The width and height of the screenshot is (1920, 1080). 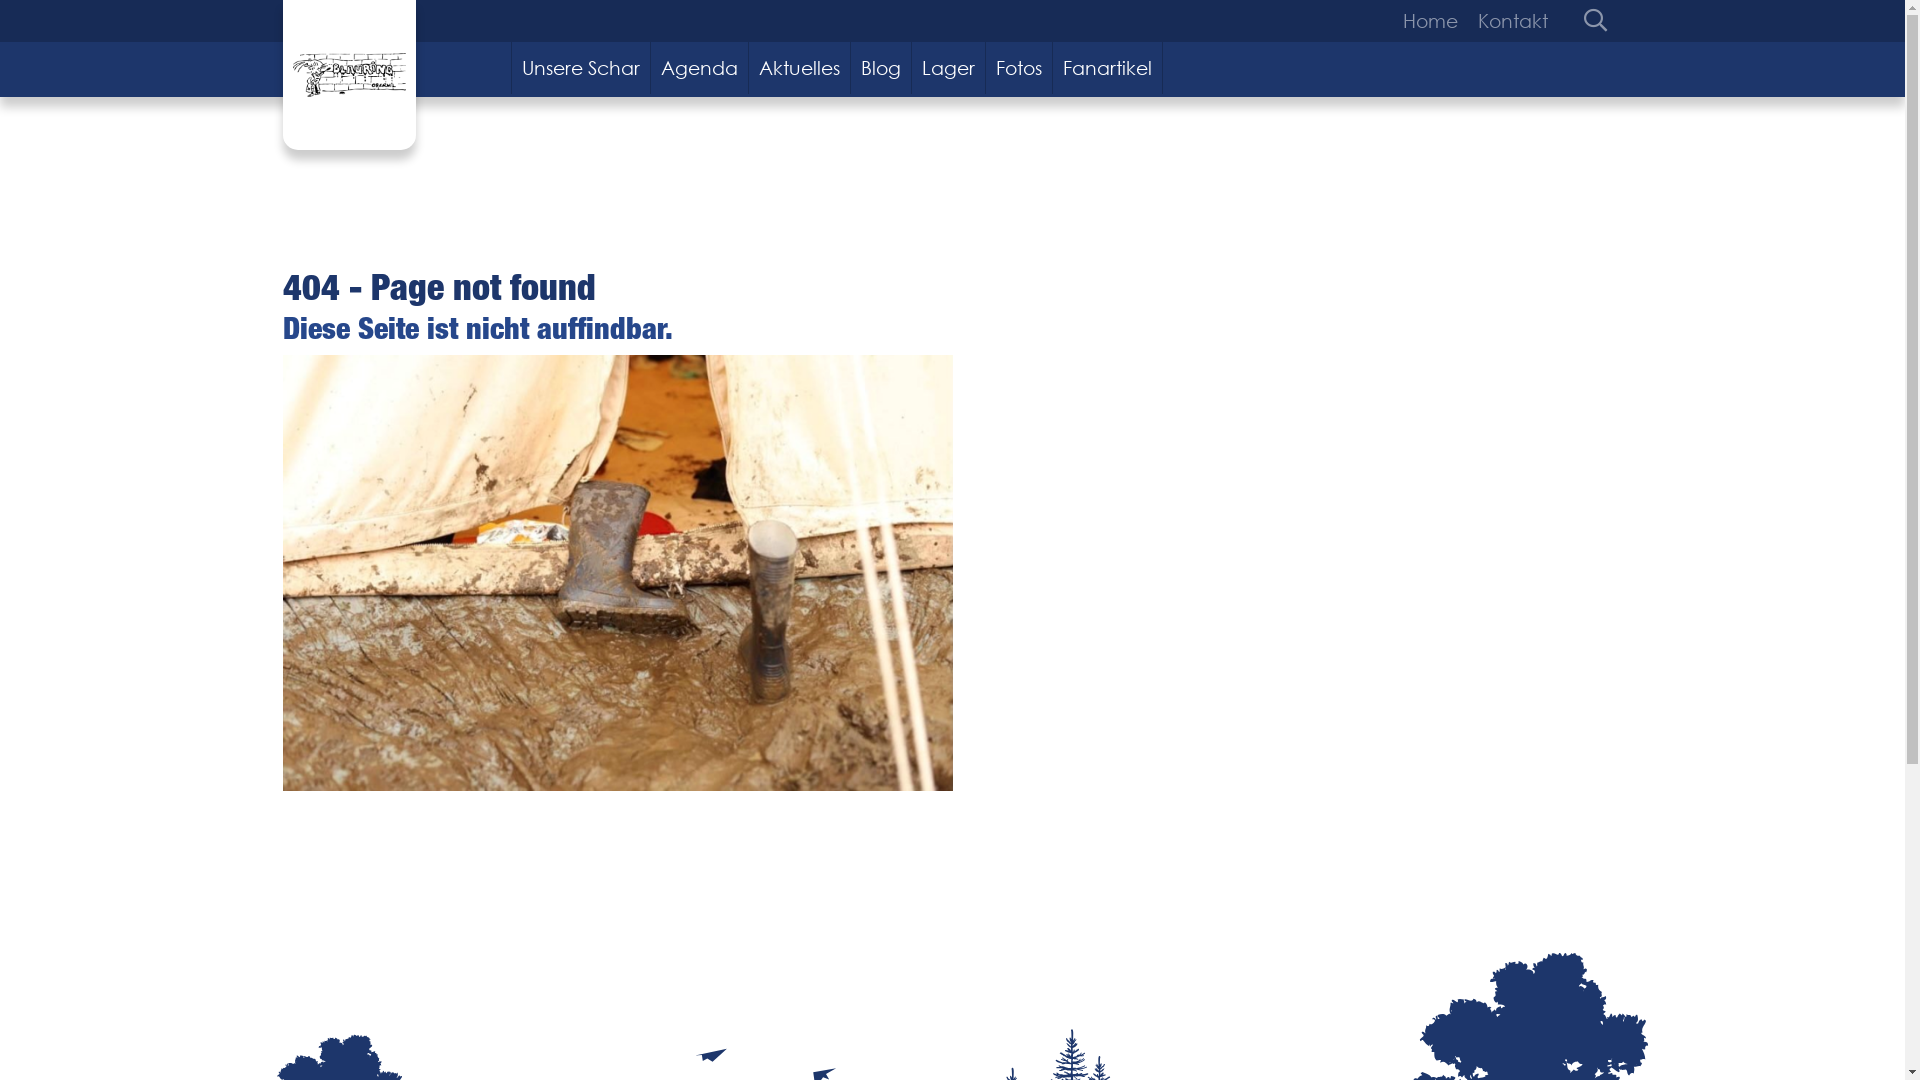 I want to click on Unsere Schar, so click(x=581, y=68).